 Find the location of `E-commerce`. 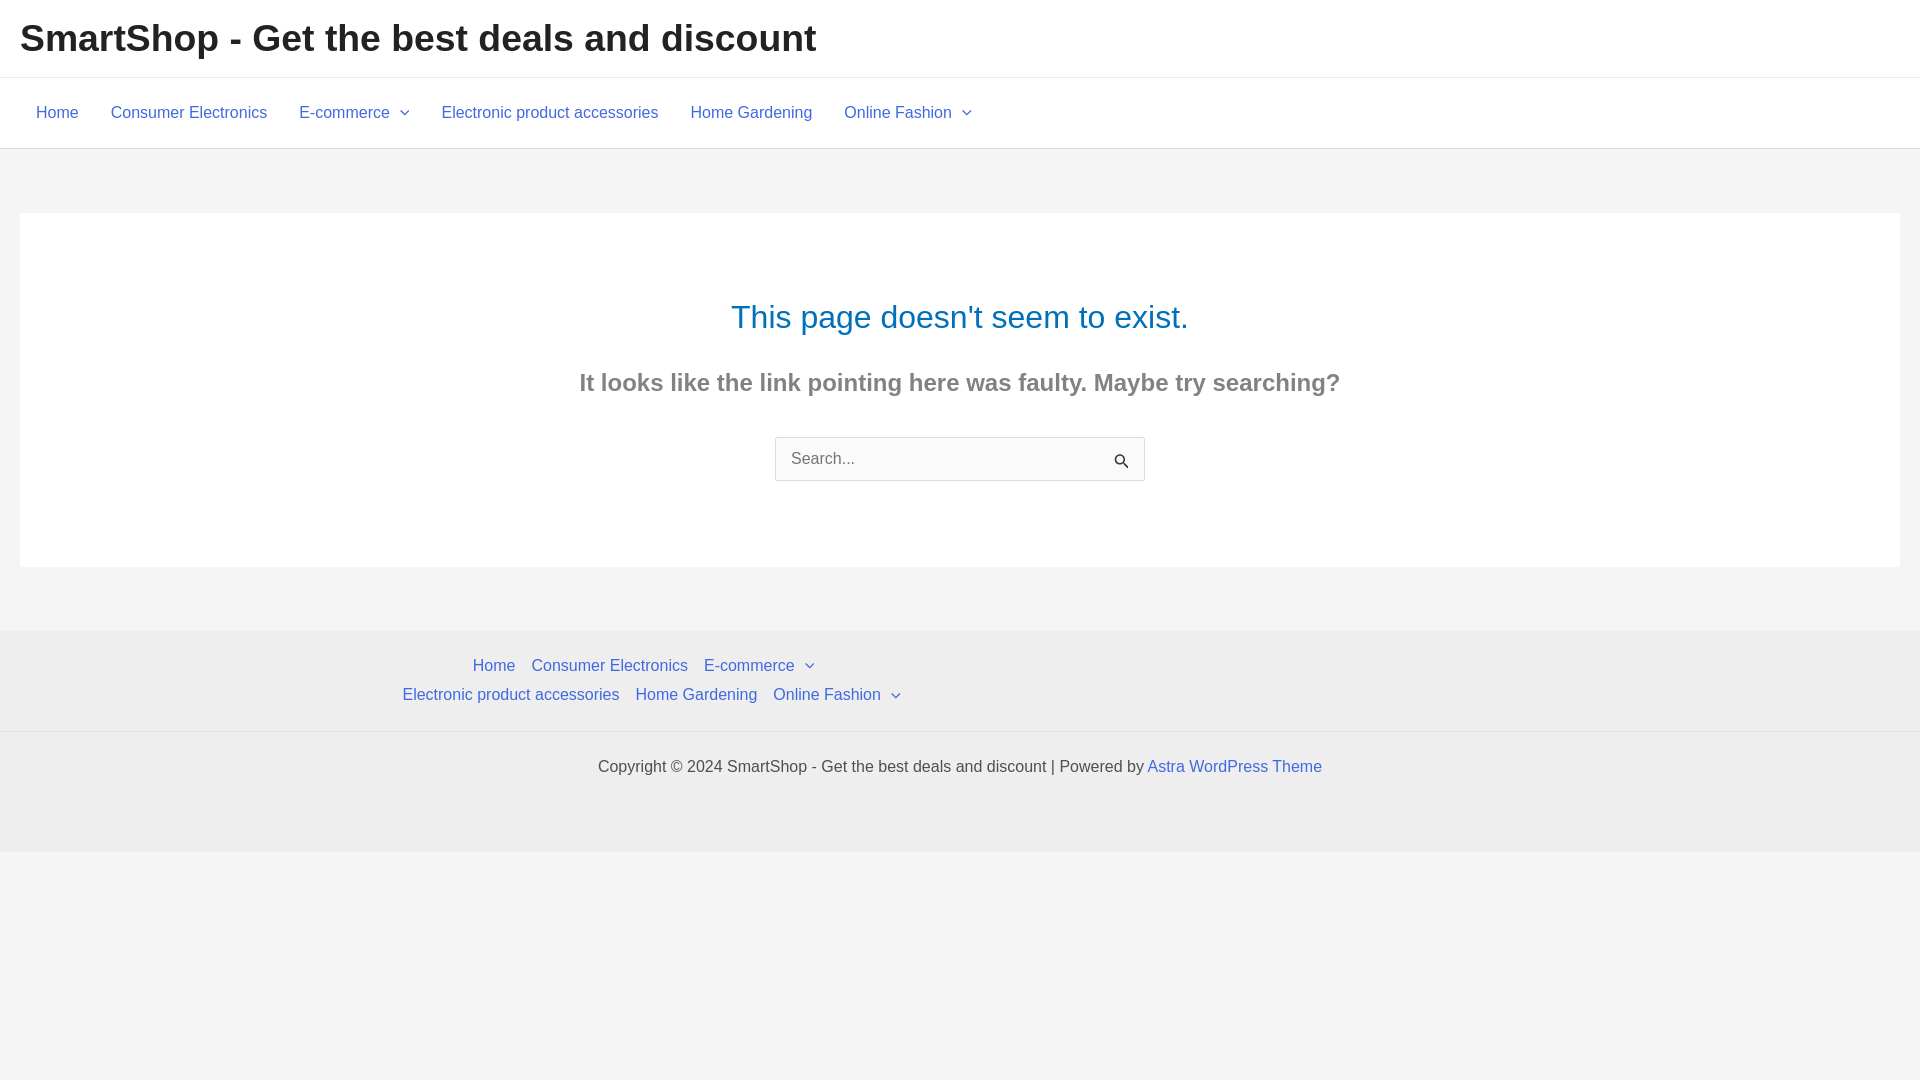

E-commerce is located at coordinates (353, 112).